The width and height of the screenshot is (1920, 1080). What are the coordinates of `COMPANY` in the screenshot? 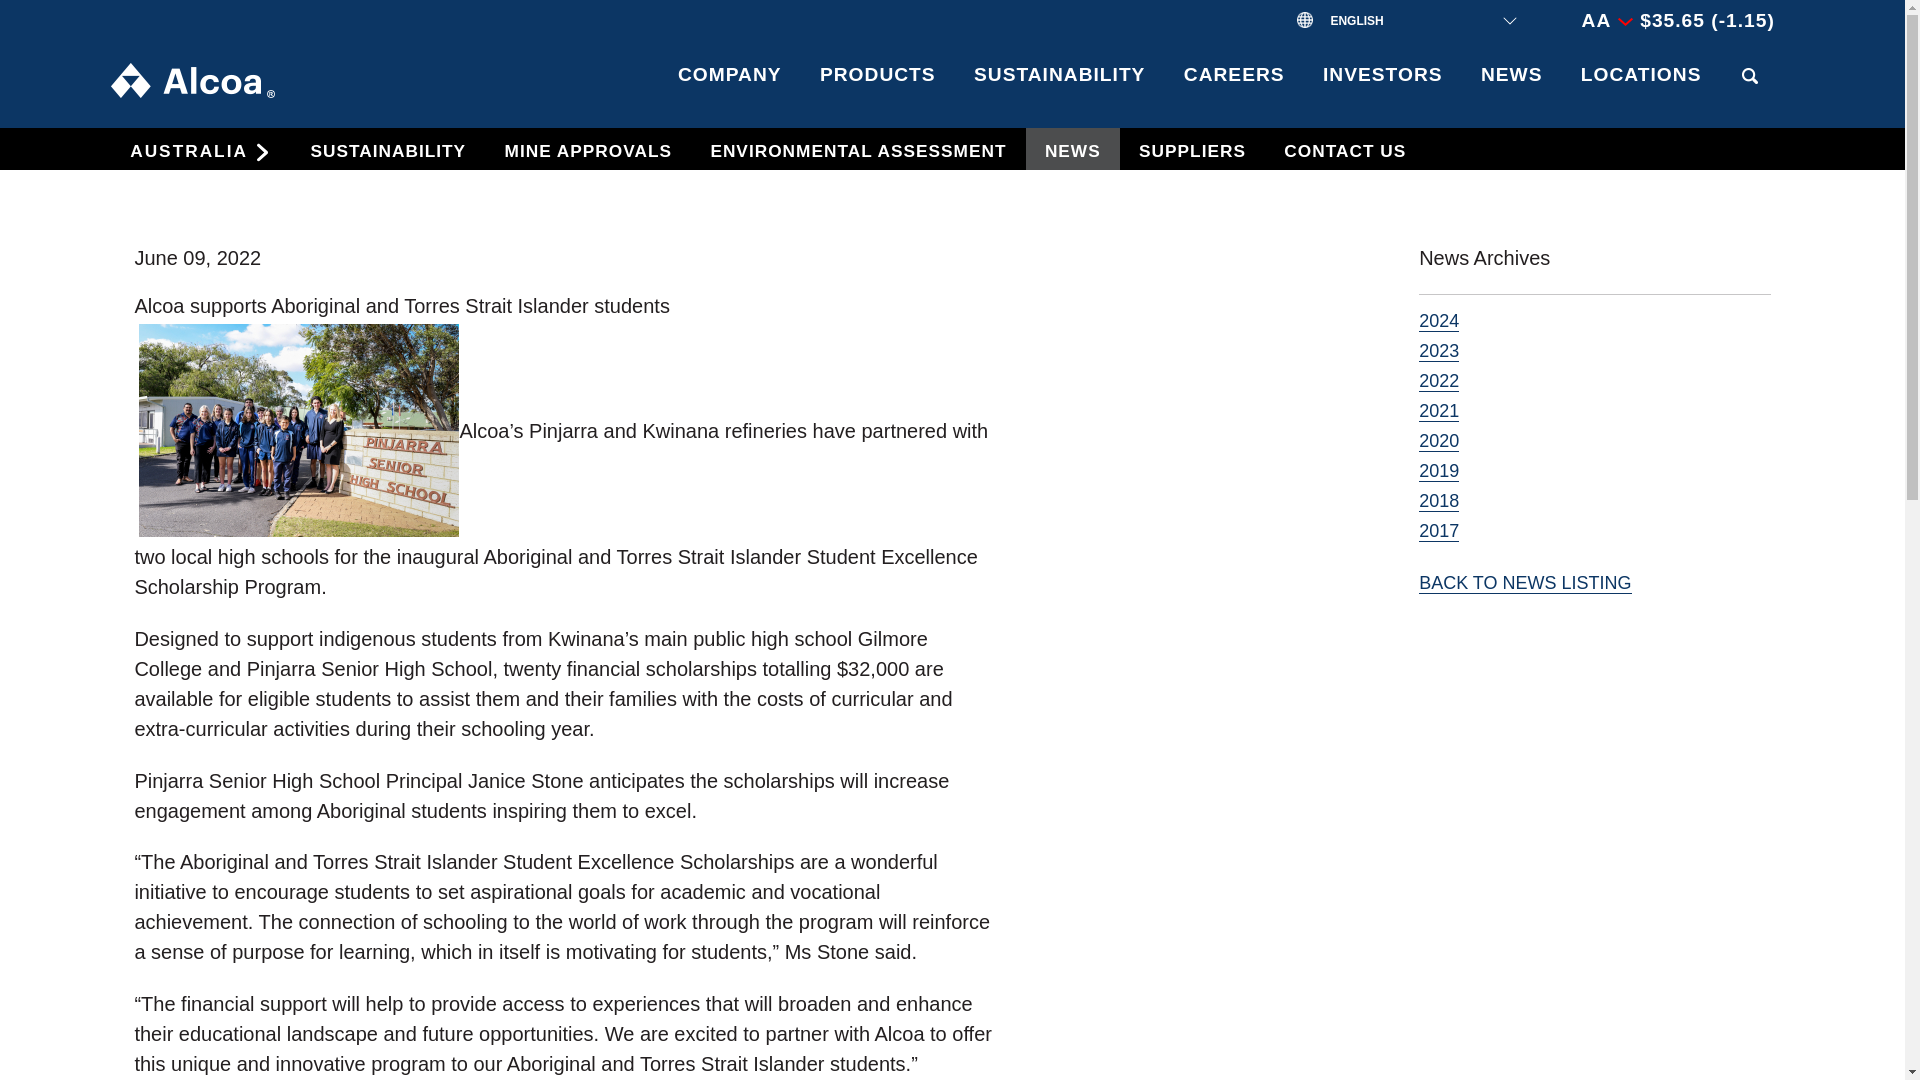 It's located at (729, 85).